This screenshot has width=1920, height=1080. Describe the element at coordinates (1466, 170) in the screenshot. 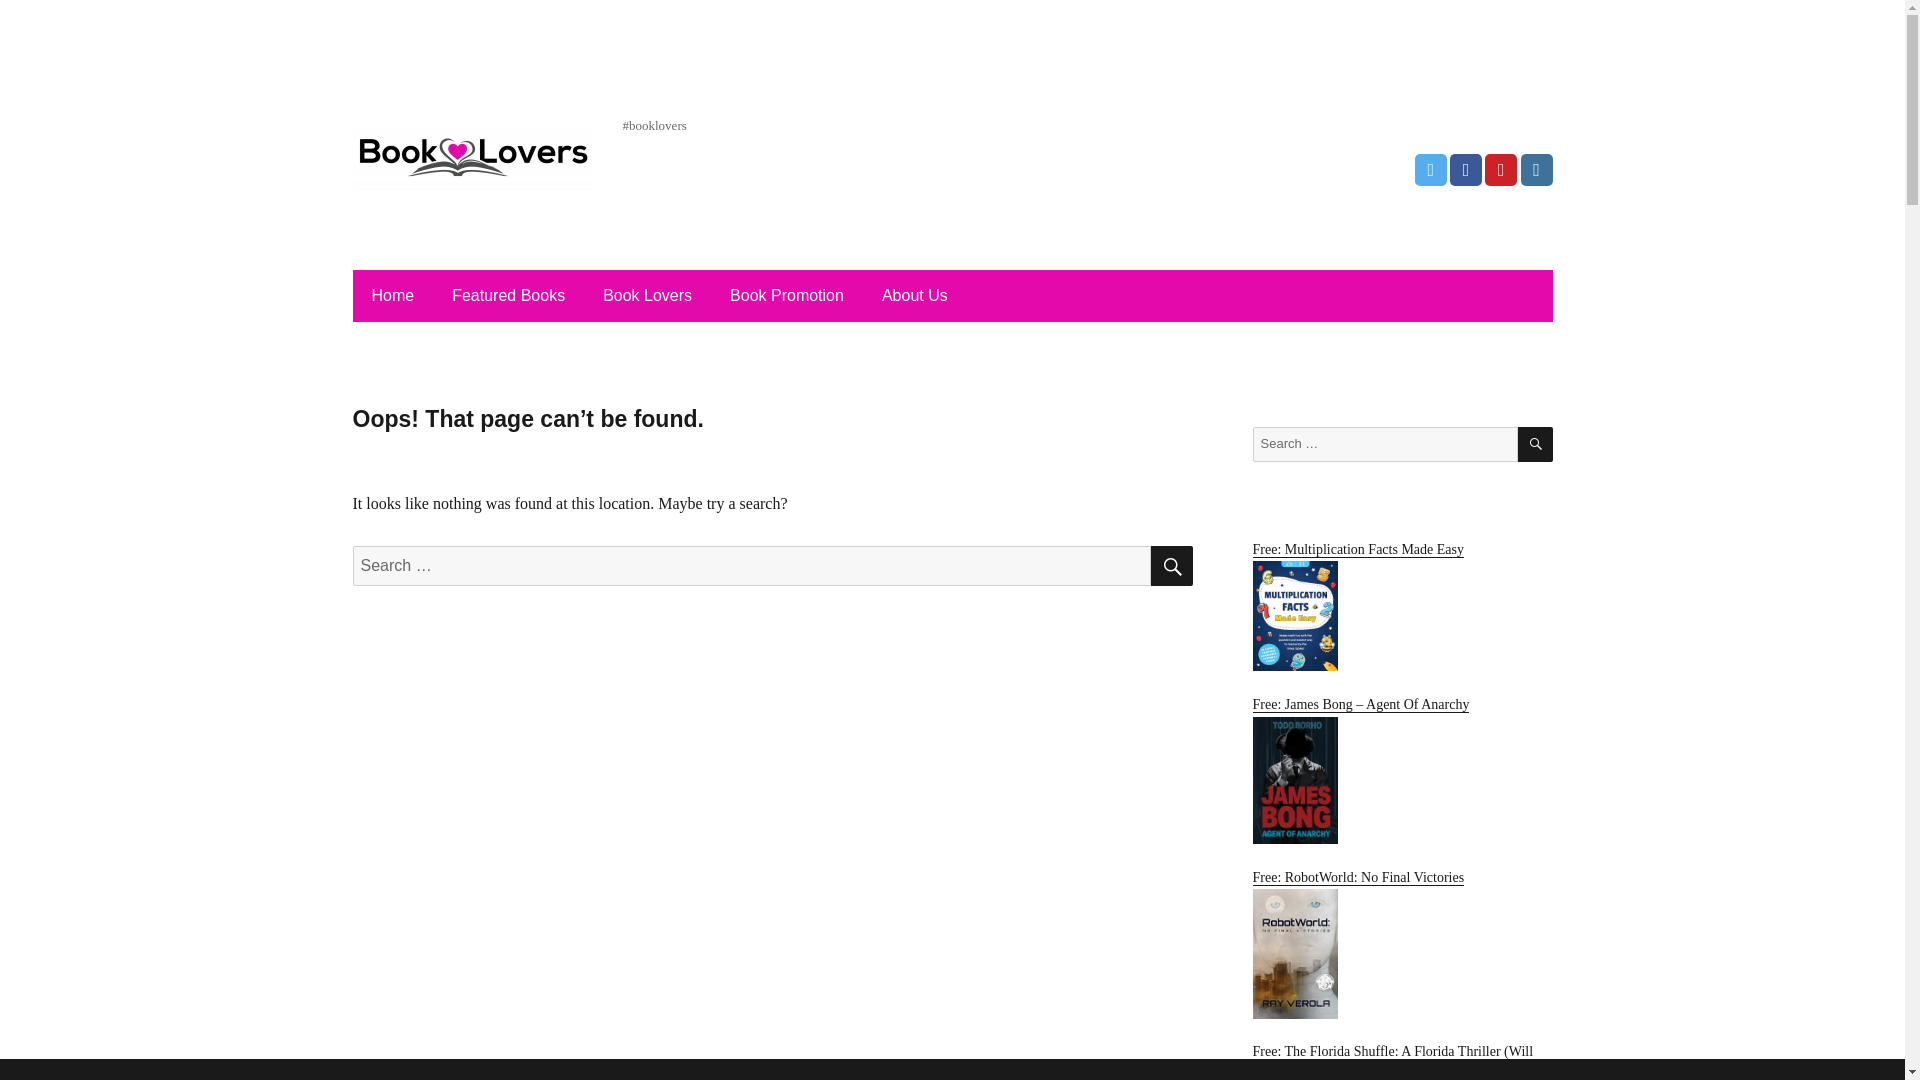

I see `Facebook` at that location.